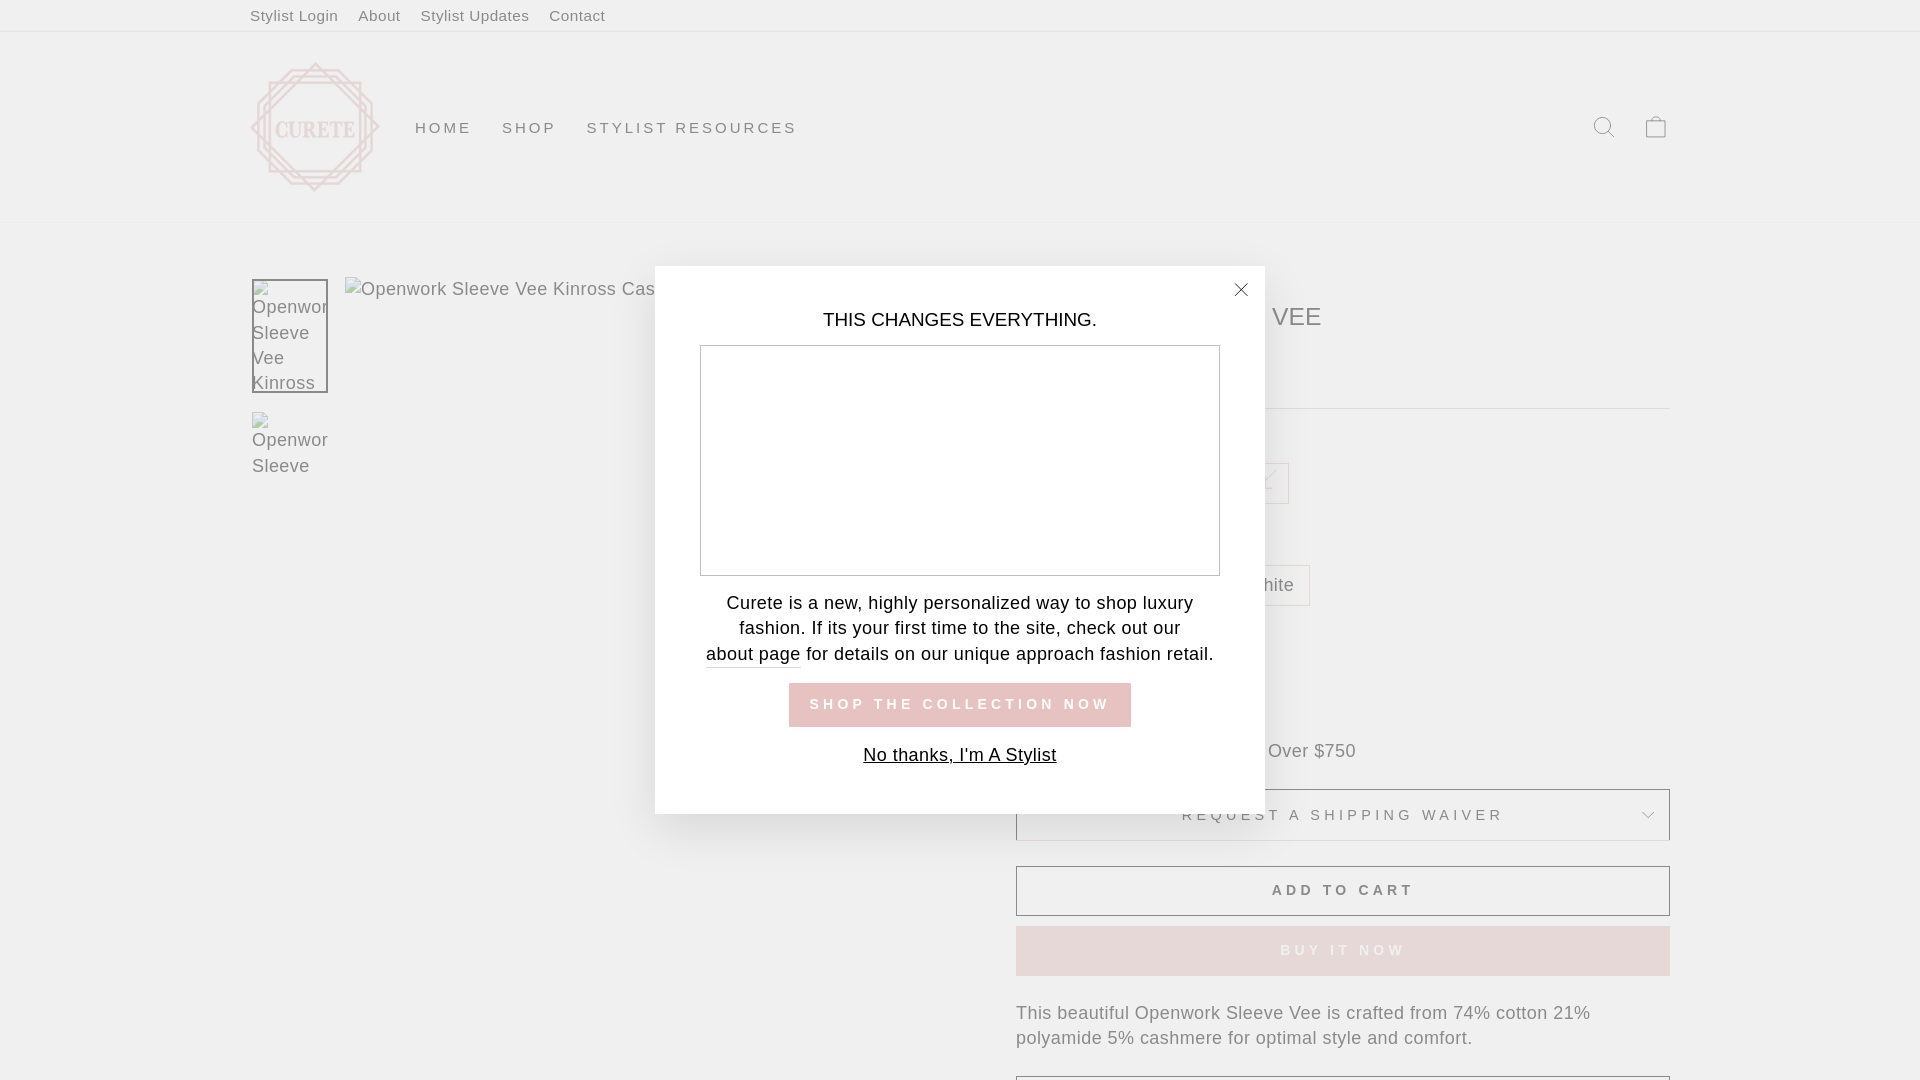 Image resolution: width=1920 pixels, height=1080 pixels. I want to click on Kinross Cashmere, so click(1124, 286).